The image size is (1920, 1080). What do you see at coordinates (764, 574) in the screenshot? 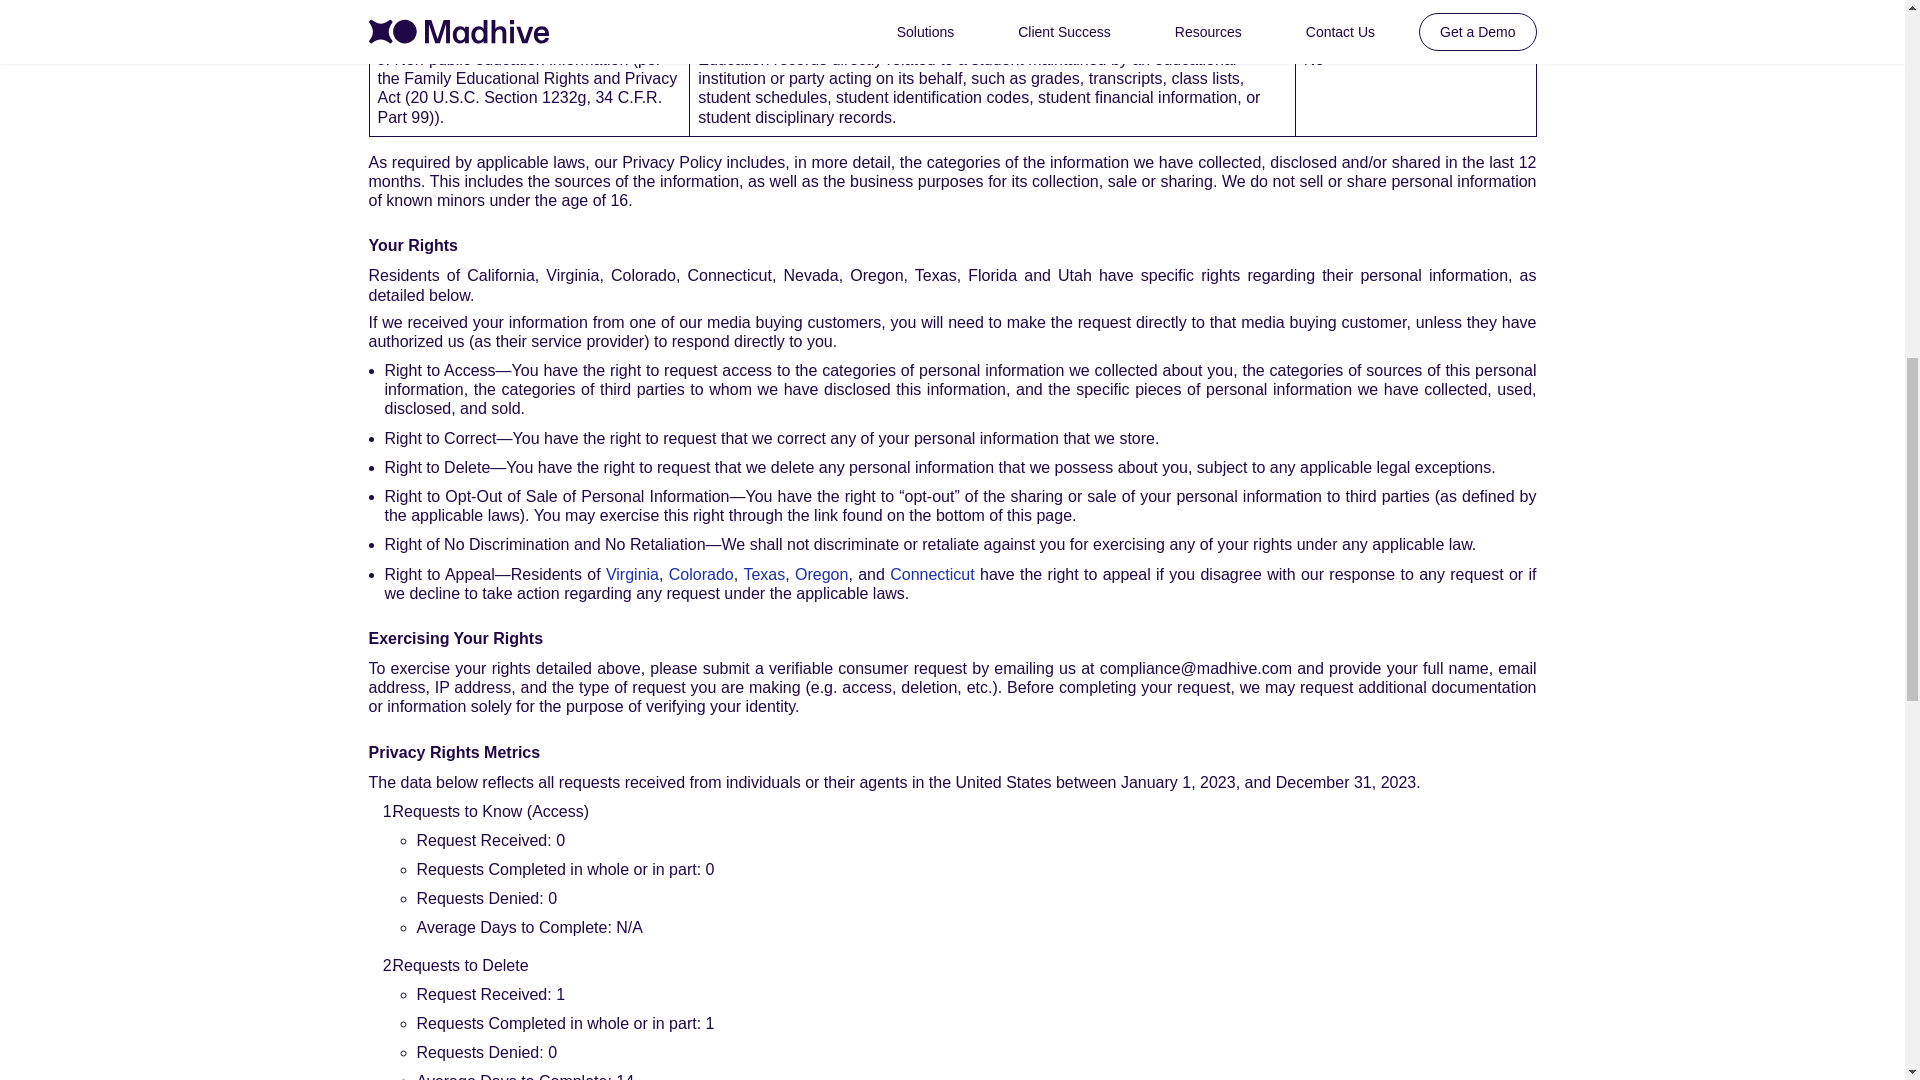
I see `Texas` at bounding box center [764, 574].